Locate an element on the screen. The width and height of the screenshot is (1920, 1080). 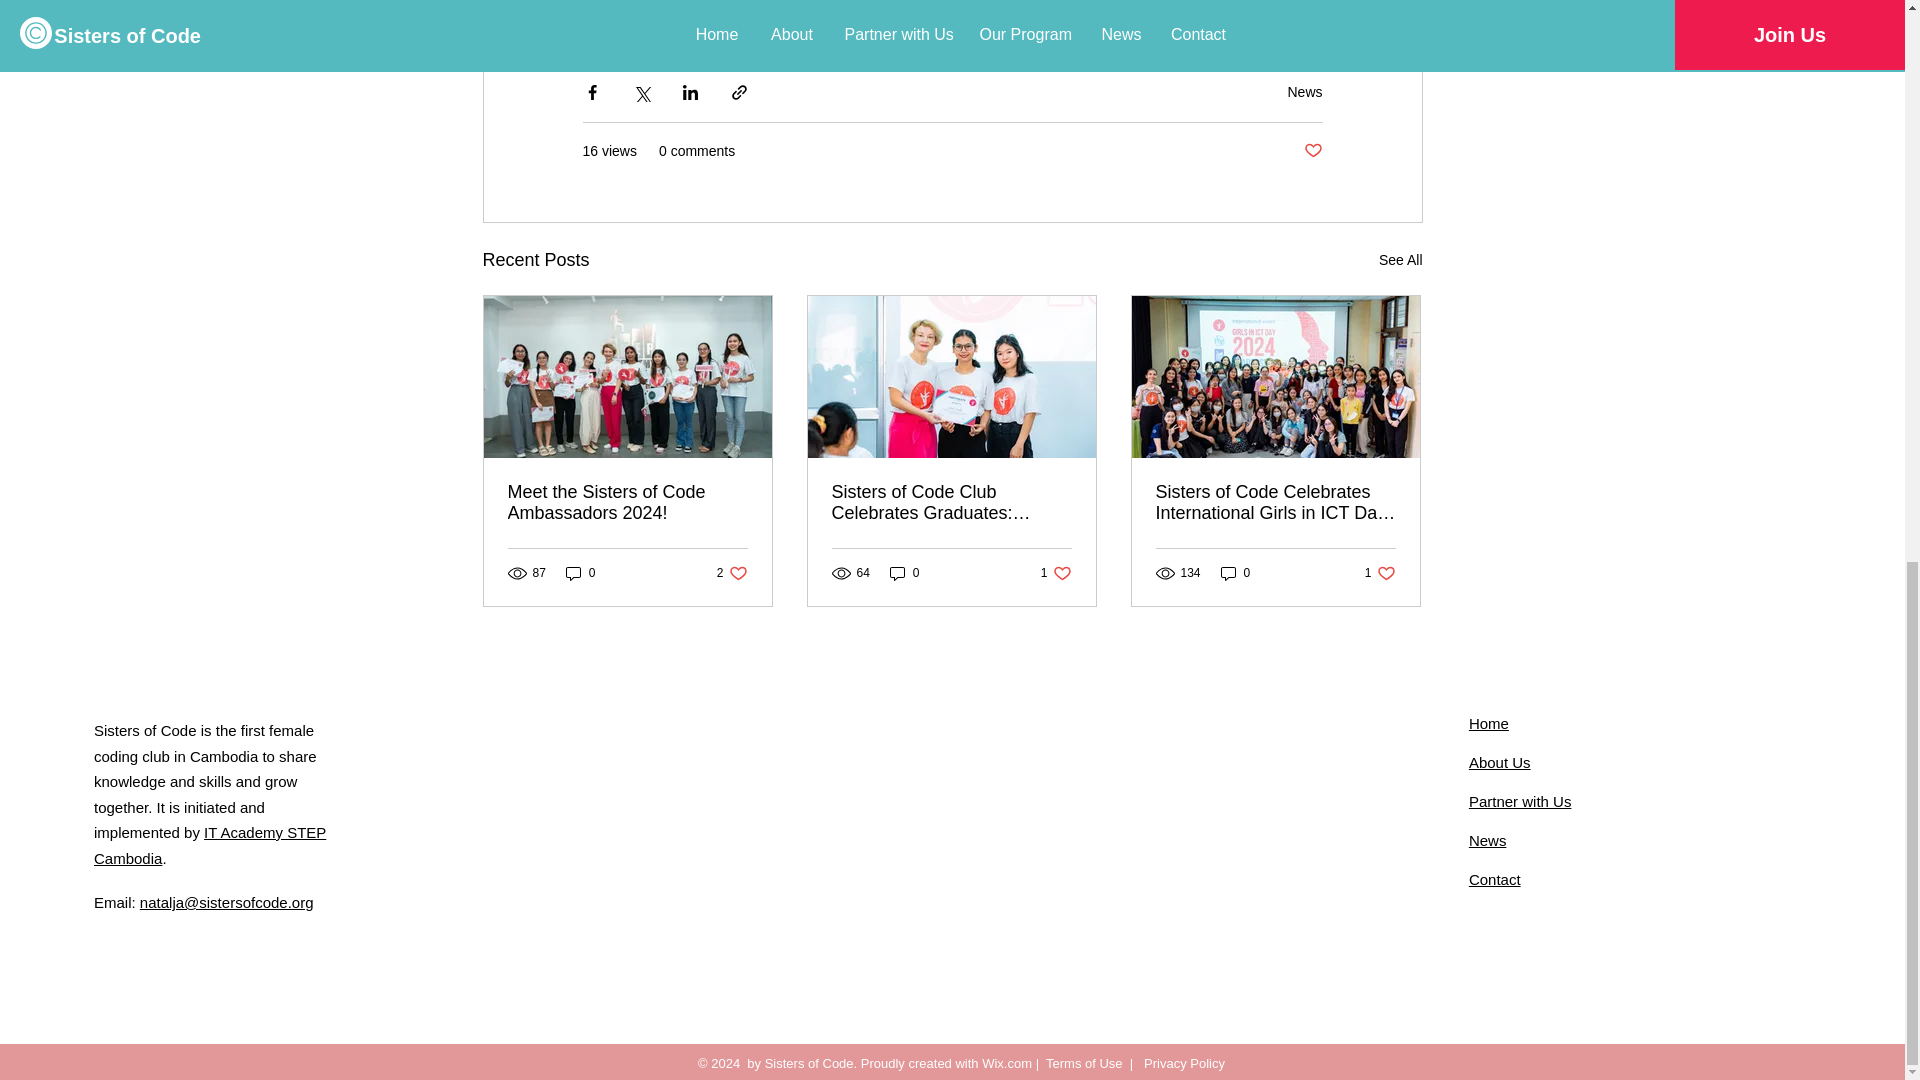
News is located at coordinates (628, 502).